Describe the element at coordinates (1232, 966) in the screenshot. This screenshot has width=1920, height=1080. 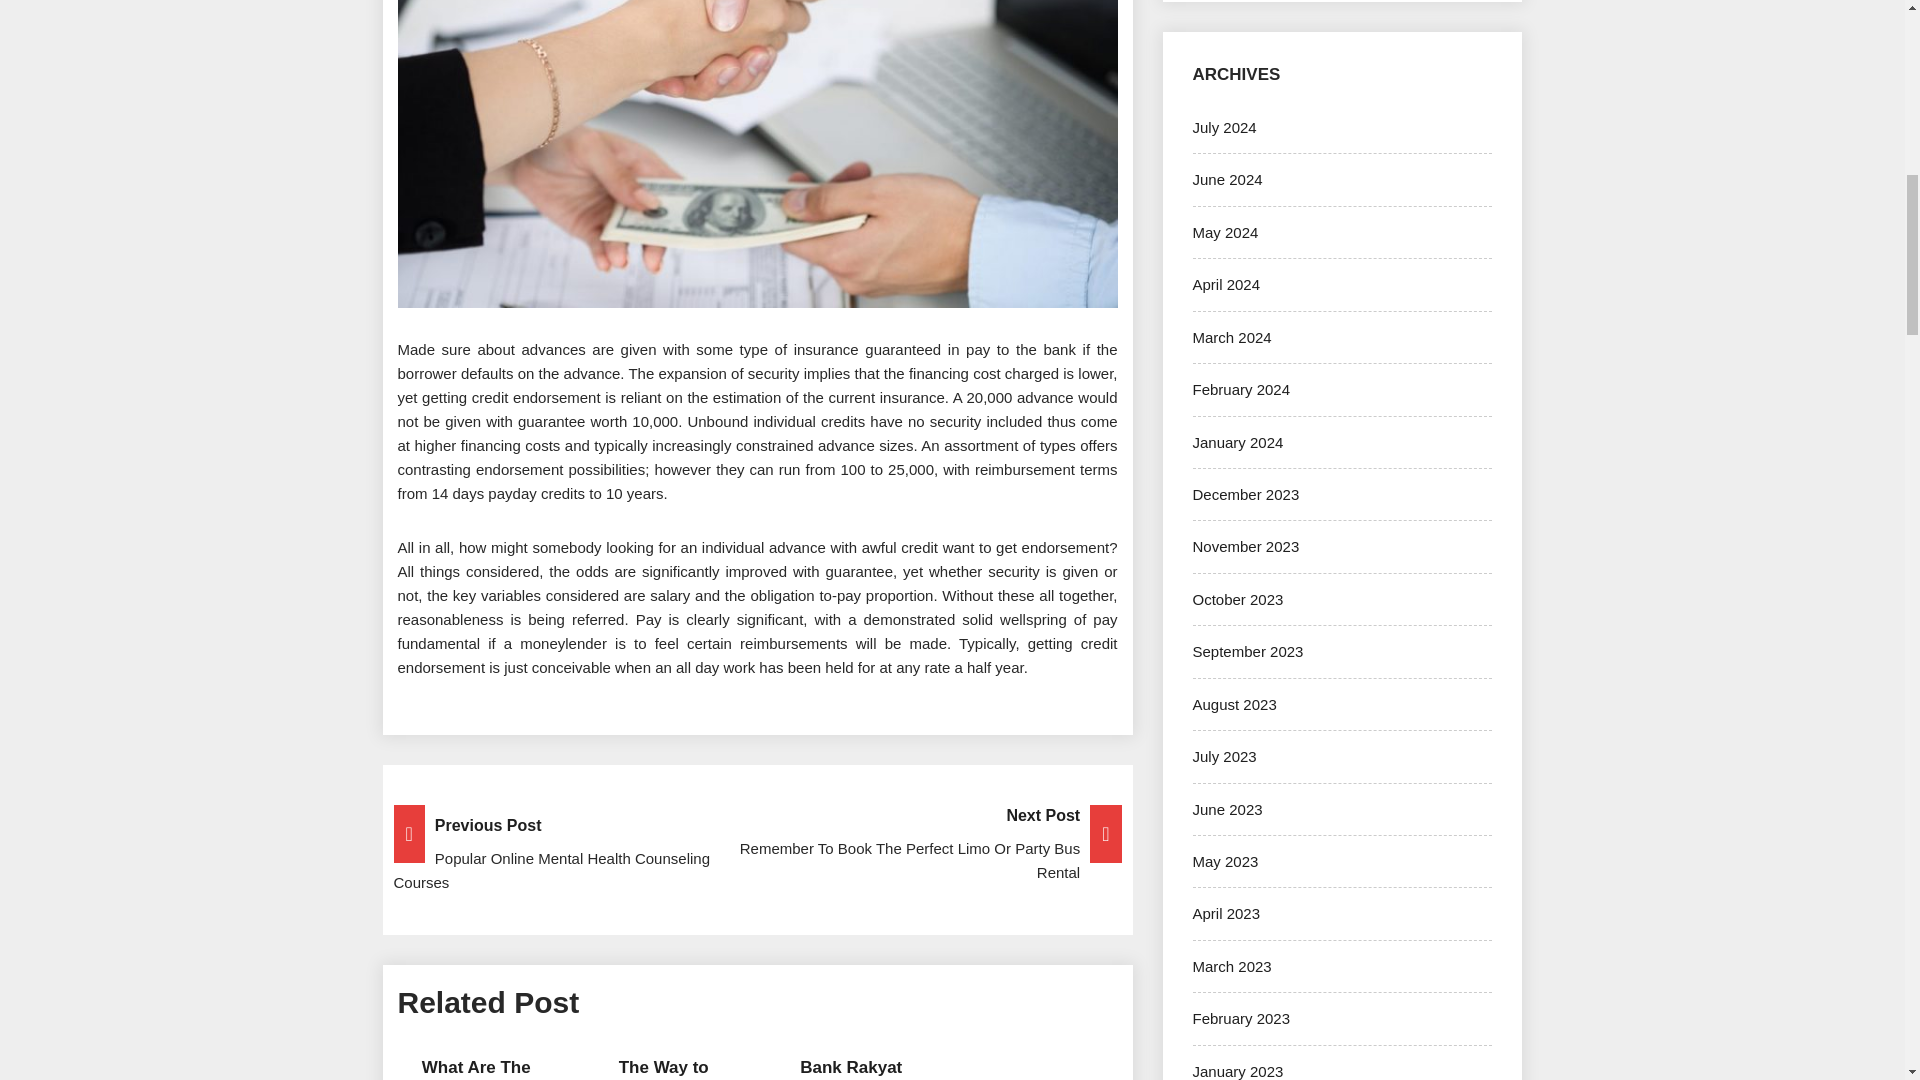
I see `March 2023` at that location.